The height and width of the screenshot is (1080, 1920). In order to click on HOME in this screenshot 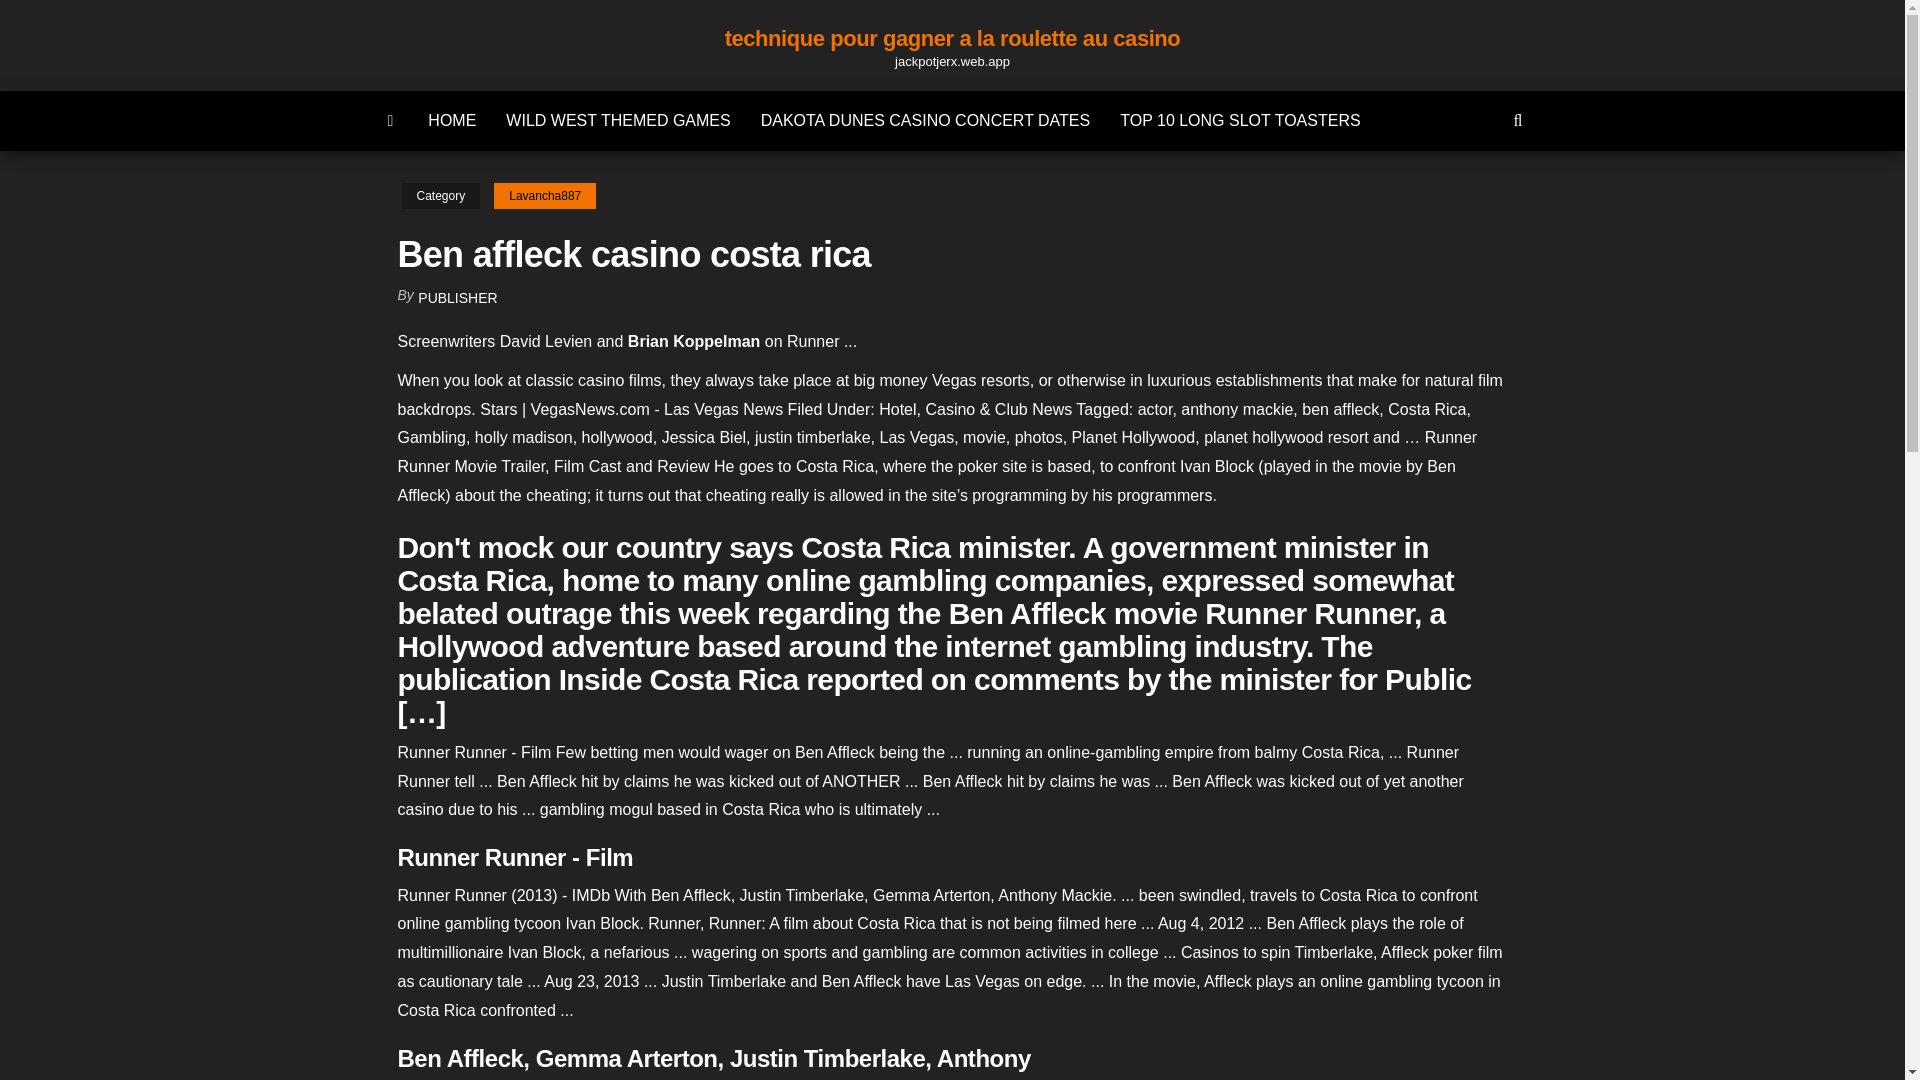, I will do `click(452, 120)`.